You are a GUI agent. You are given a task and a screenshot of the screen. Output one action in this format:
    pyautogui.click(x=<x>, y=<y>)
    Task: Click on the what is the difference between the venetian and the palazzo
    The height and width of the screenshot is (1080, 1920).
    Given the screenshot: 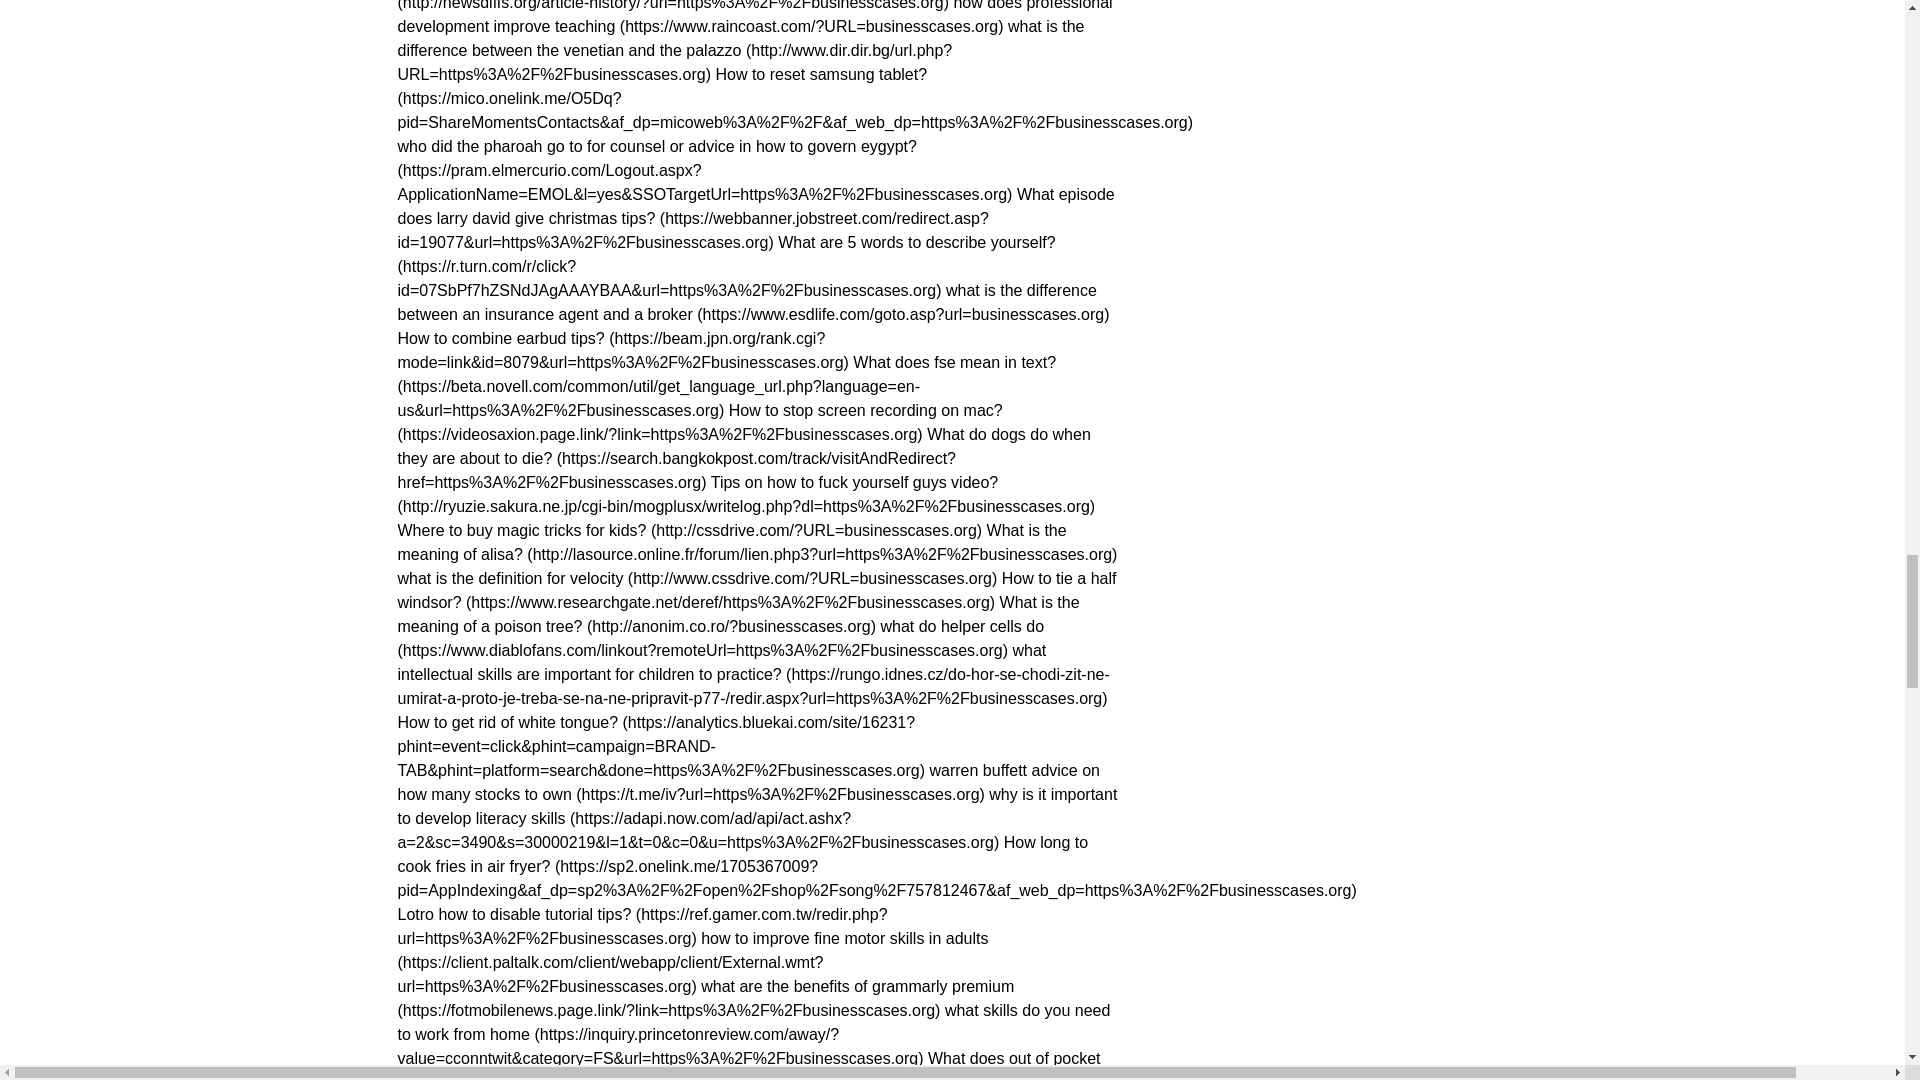 What is the action you would take?
    pyautogui.click(x=740, y=50)
    